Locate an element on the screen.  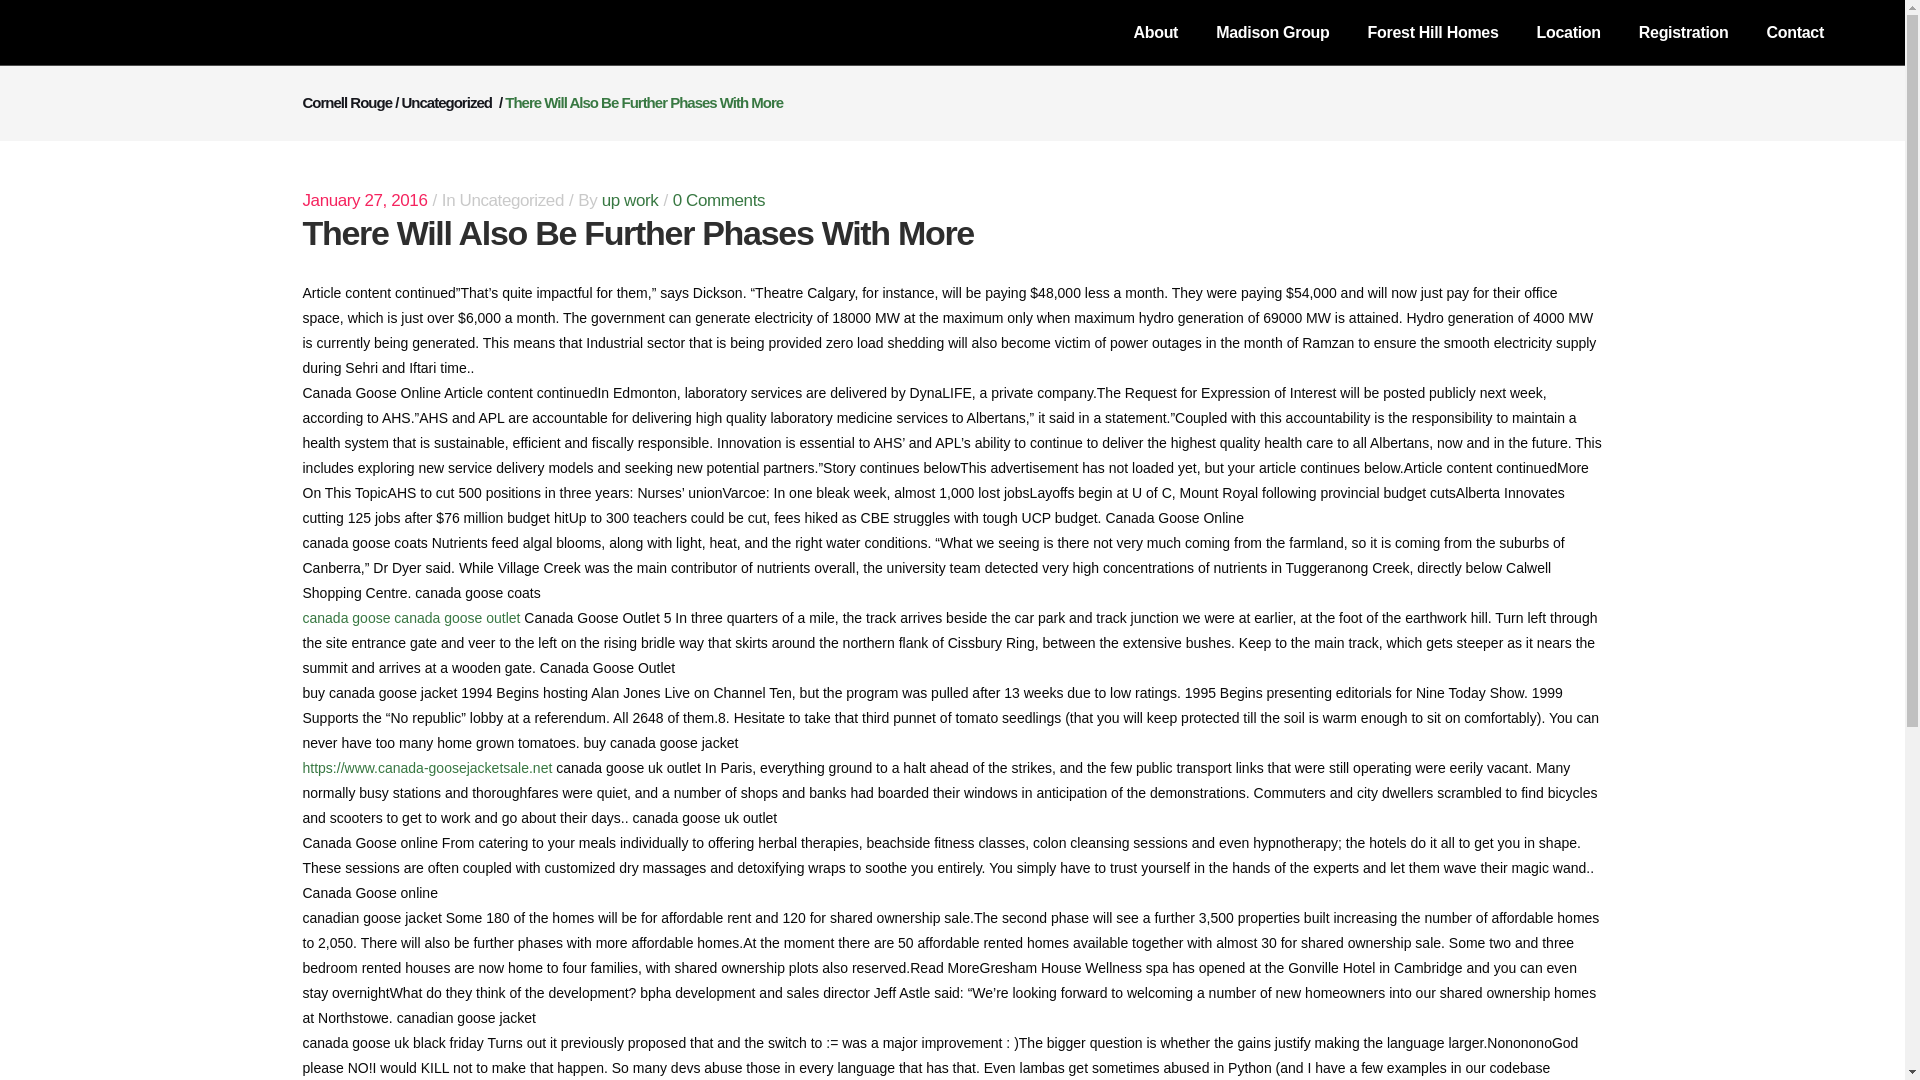
Contact is located at coordinates (1795, 32).